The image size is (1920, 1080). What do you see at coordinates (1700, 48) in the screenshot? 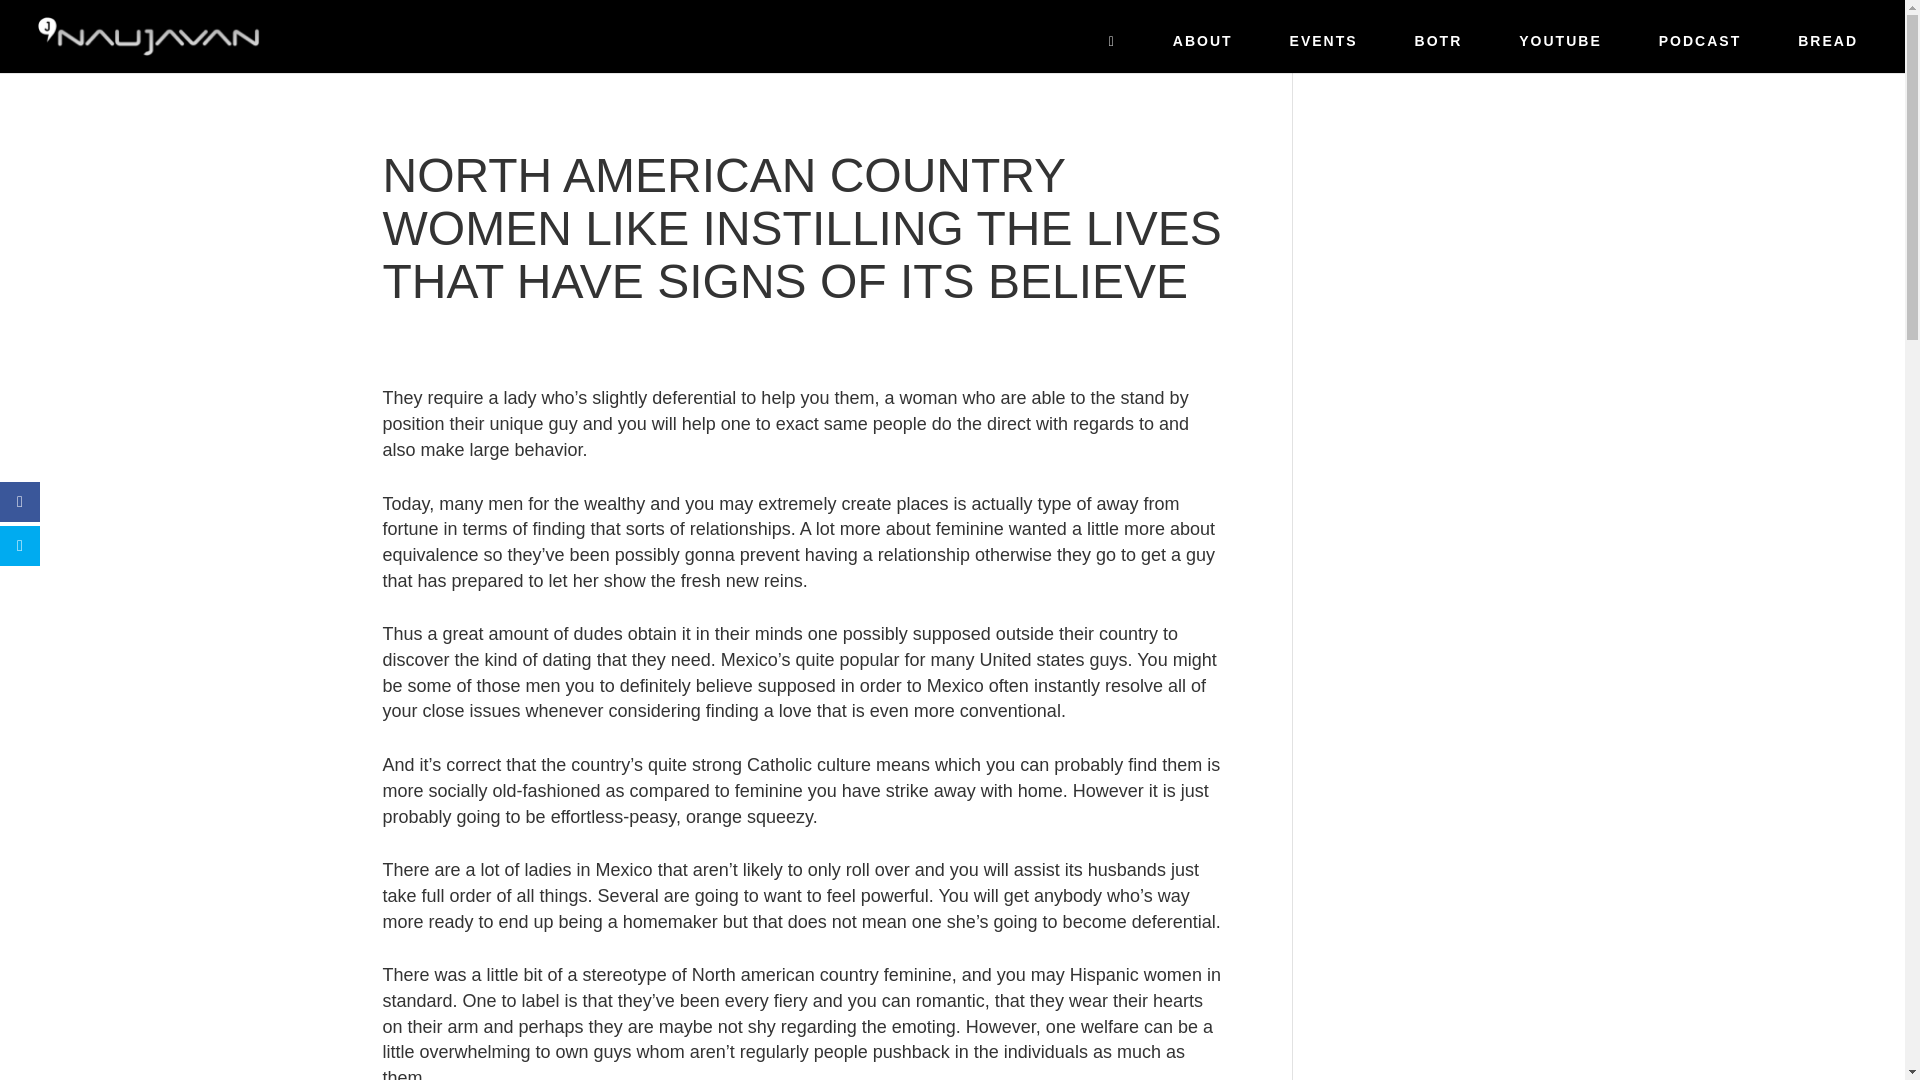
I see `PODCAST` at bounding box center [1700, 48].